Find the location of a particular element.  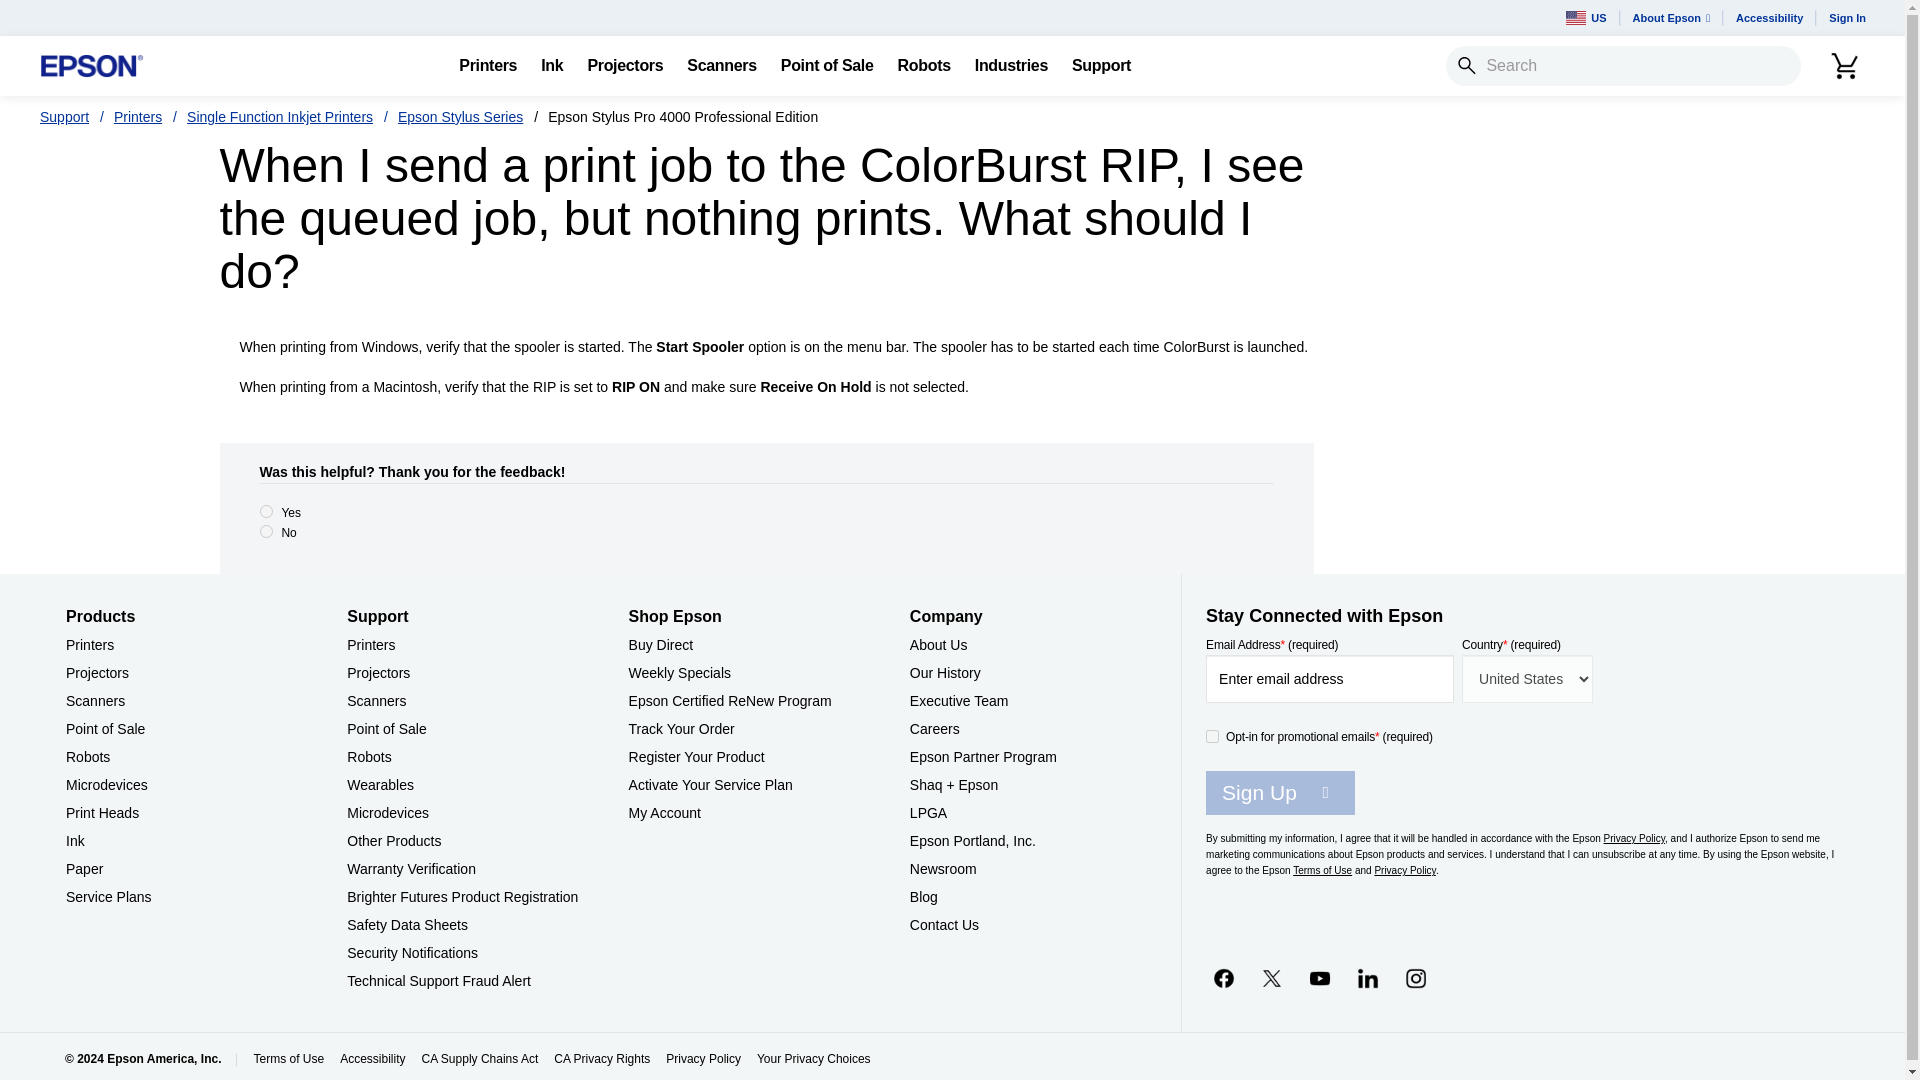

About Epson is located at coordinates (1671, 18).